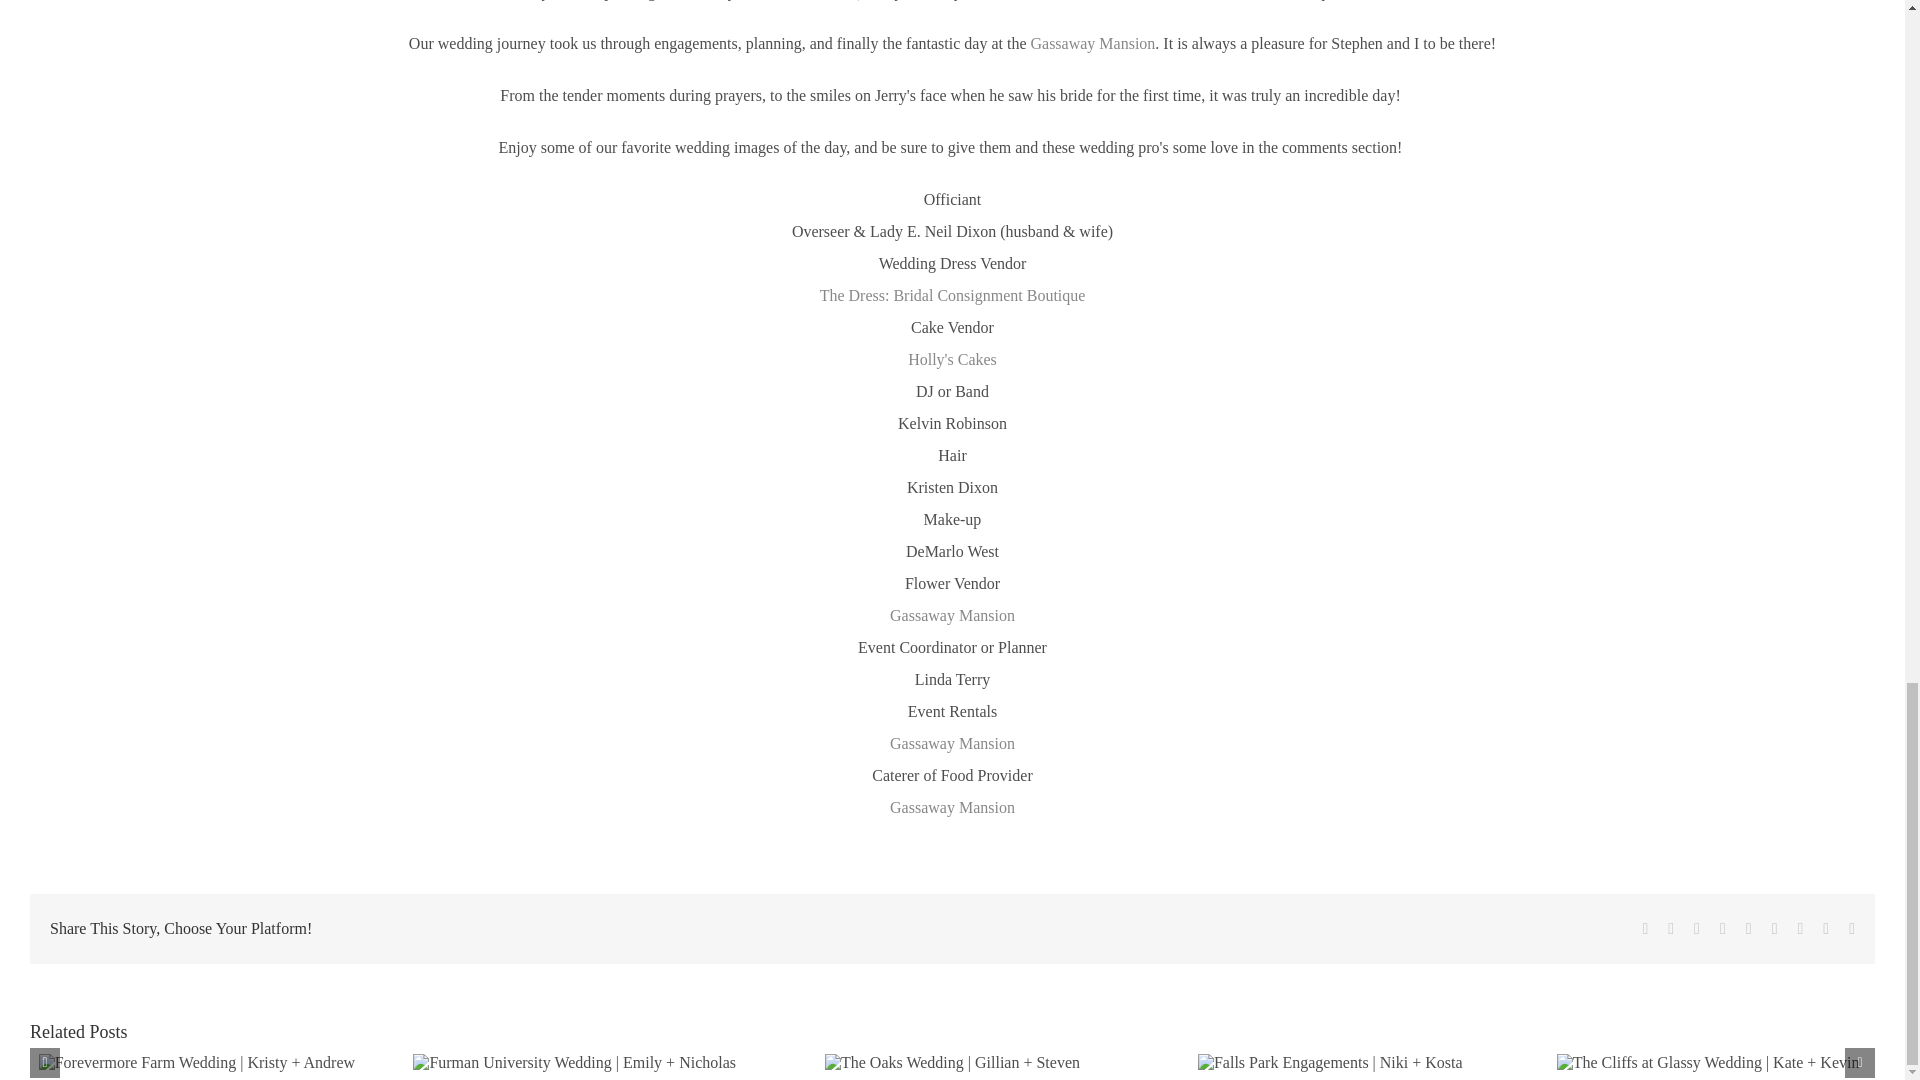  Describe the element at coordinates (952, 295) in the screenshot. I see `The Dress: Bridal Consignment Boutique` at that location.